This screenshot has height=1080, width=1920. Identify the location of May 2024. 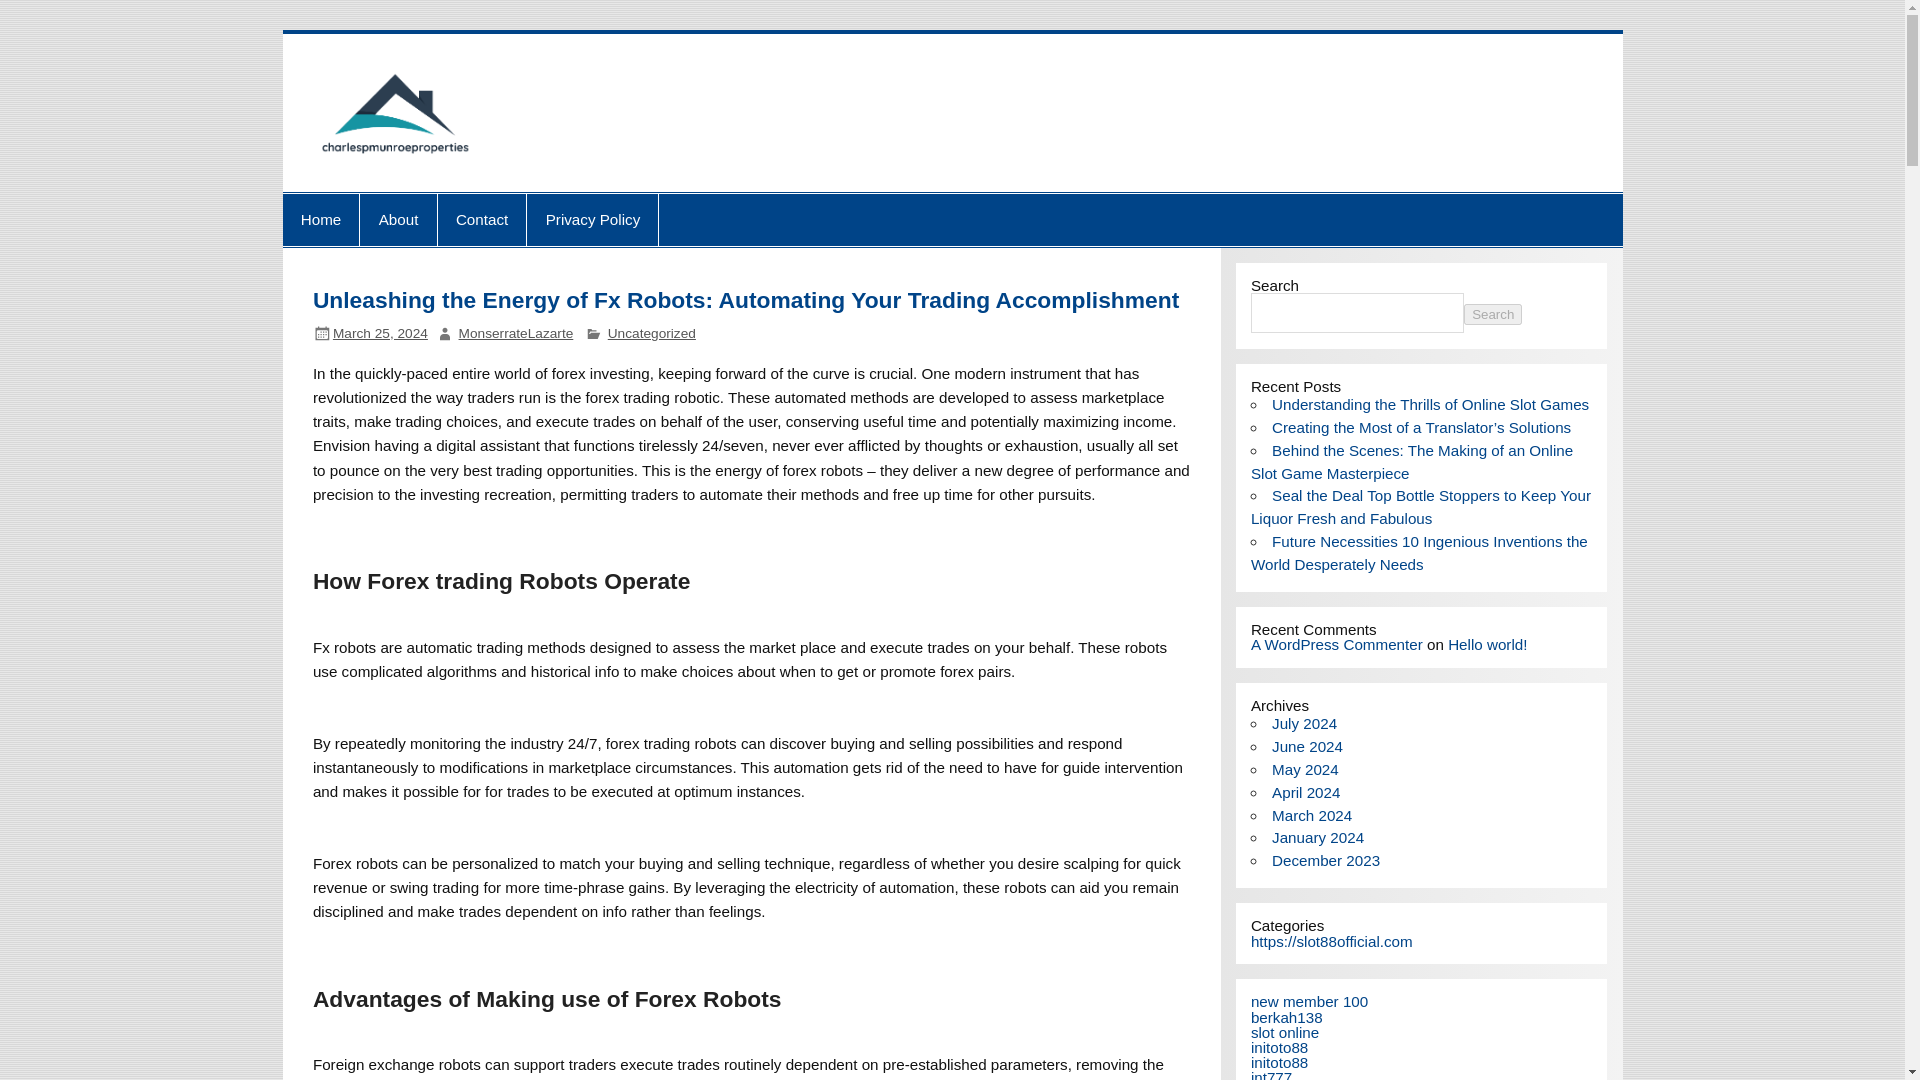
(1304, 769).